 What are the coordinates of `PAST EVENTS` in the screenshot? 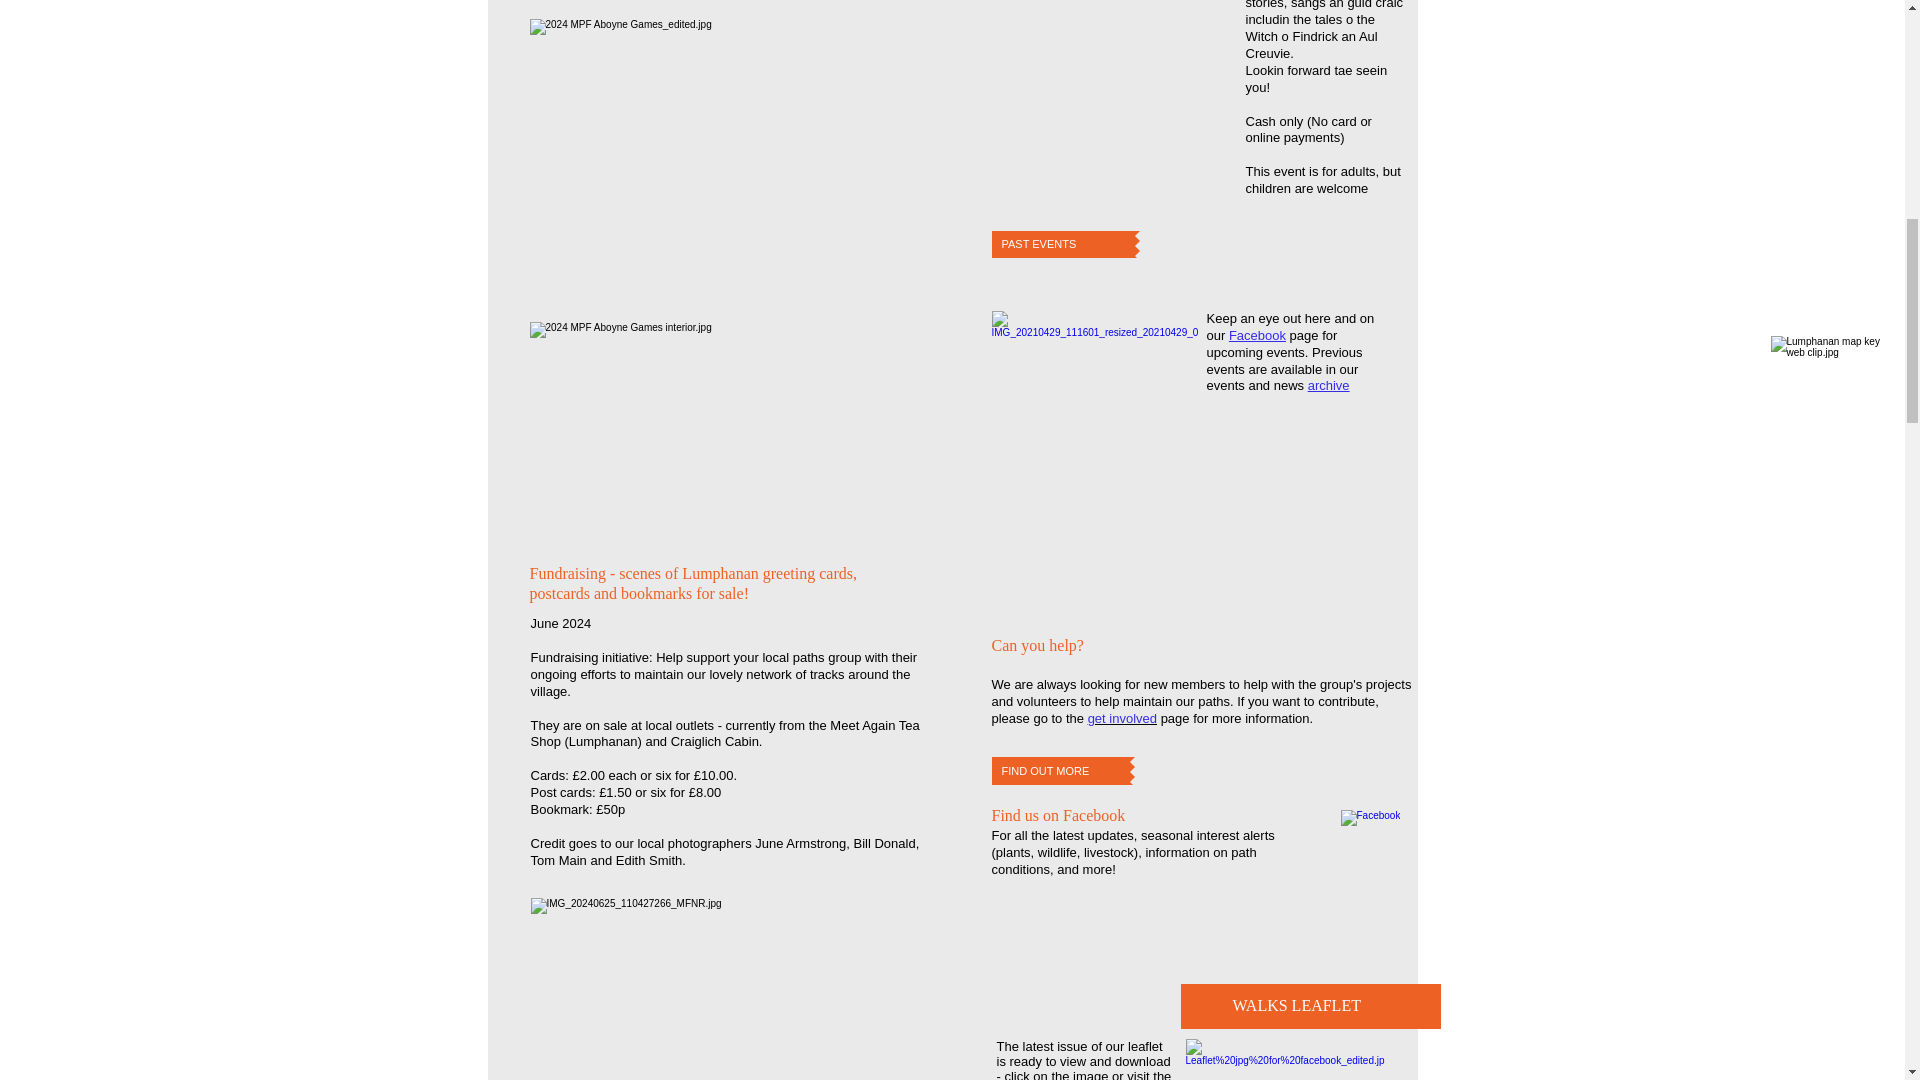 It's located at (1063, 244).